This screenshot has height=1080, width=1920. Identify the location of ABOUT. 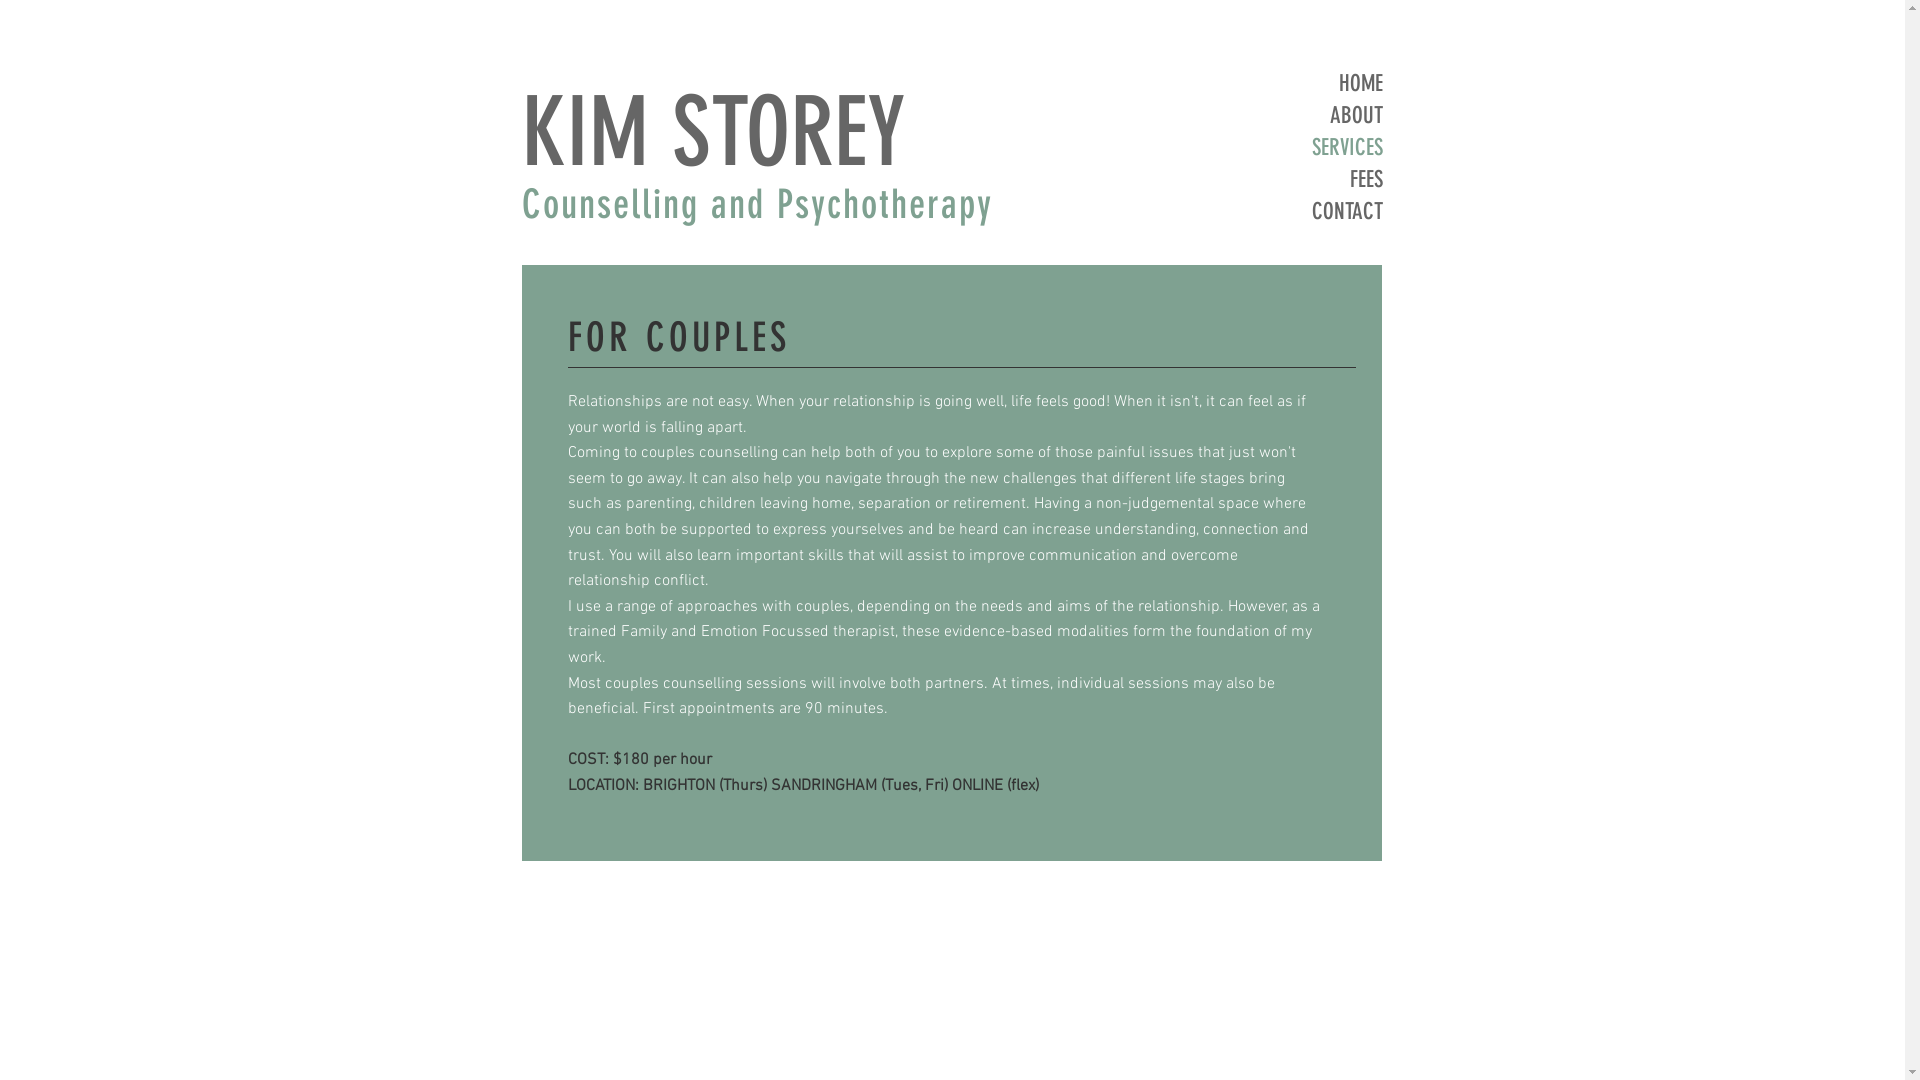
(1306, 116).